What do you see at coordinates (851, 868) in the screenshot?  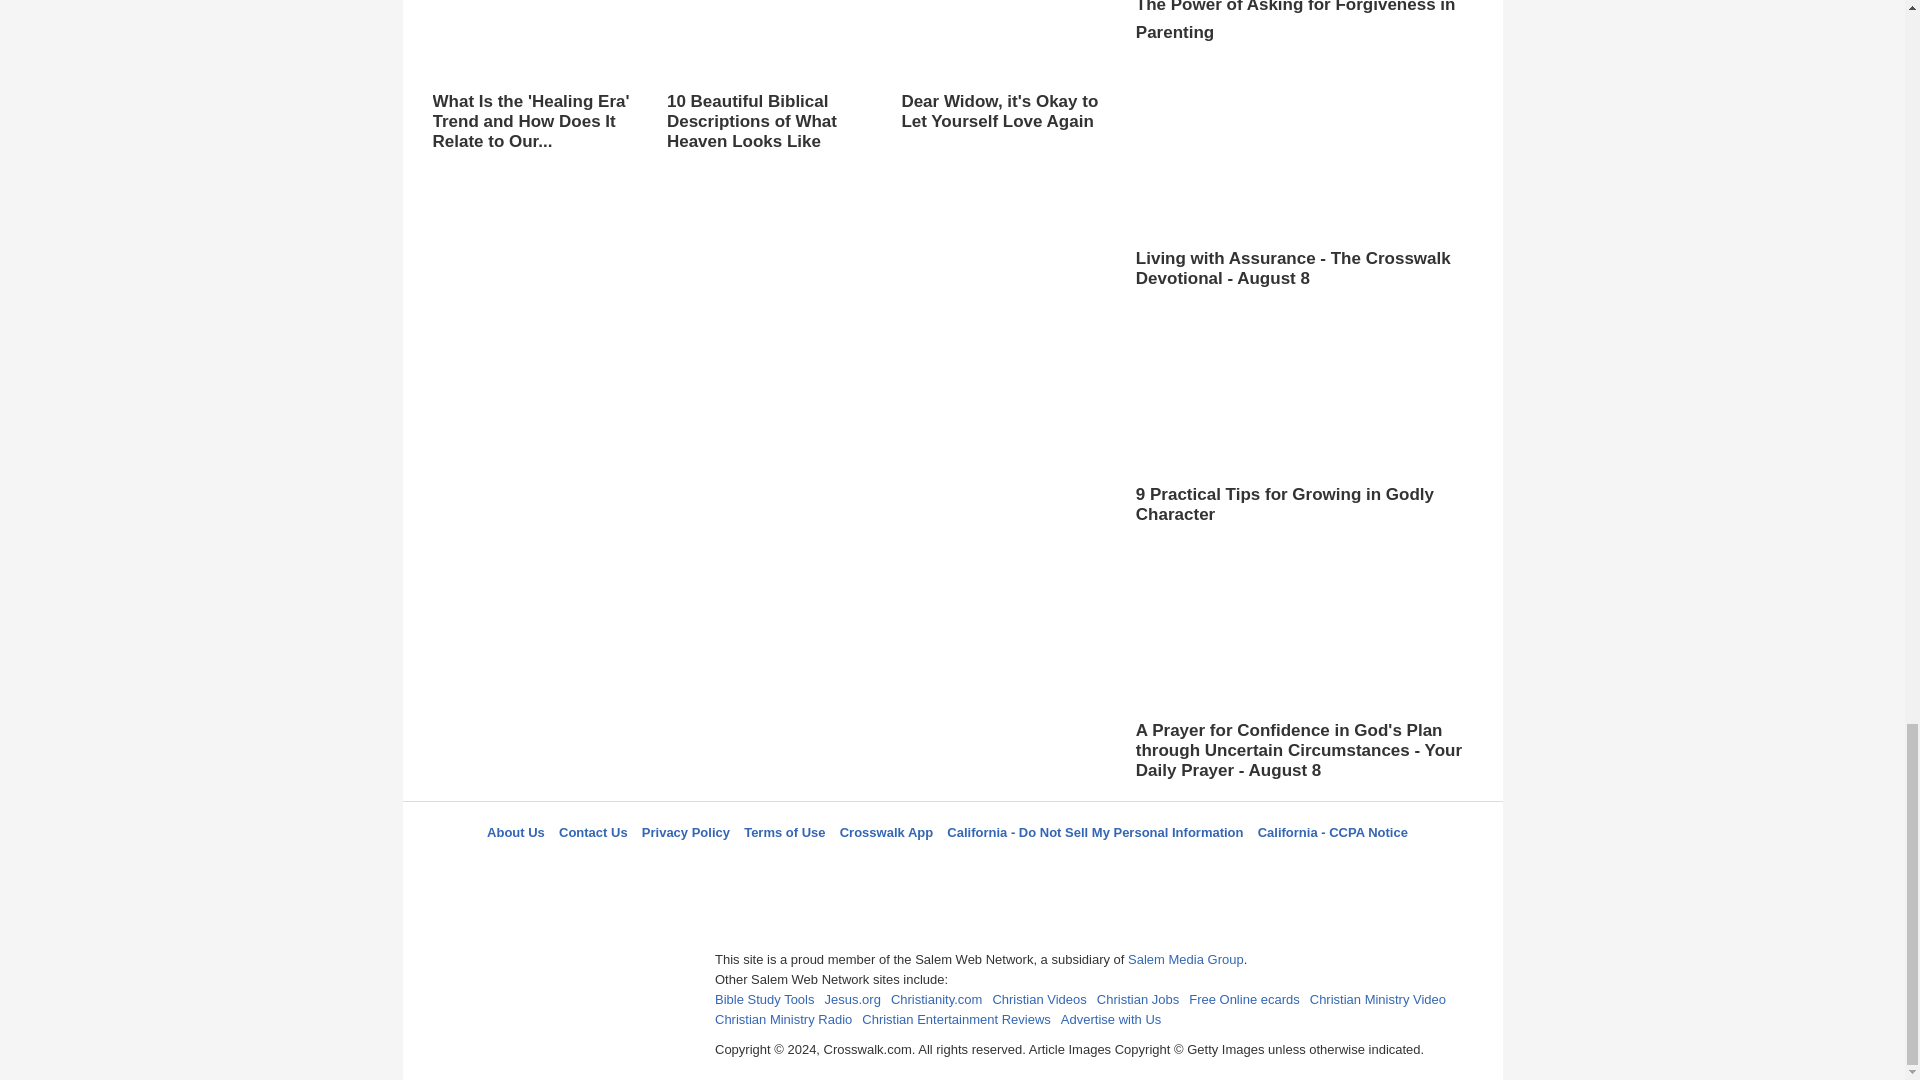 I see `Facebook` at bounding box center [851, 868].